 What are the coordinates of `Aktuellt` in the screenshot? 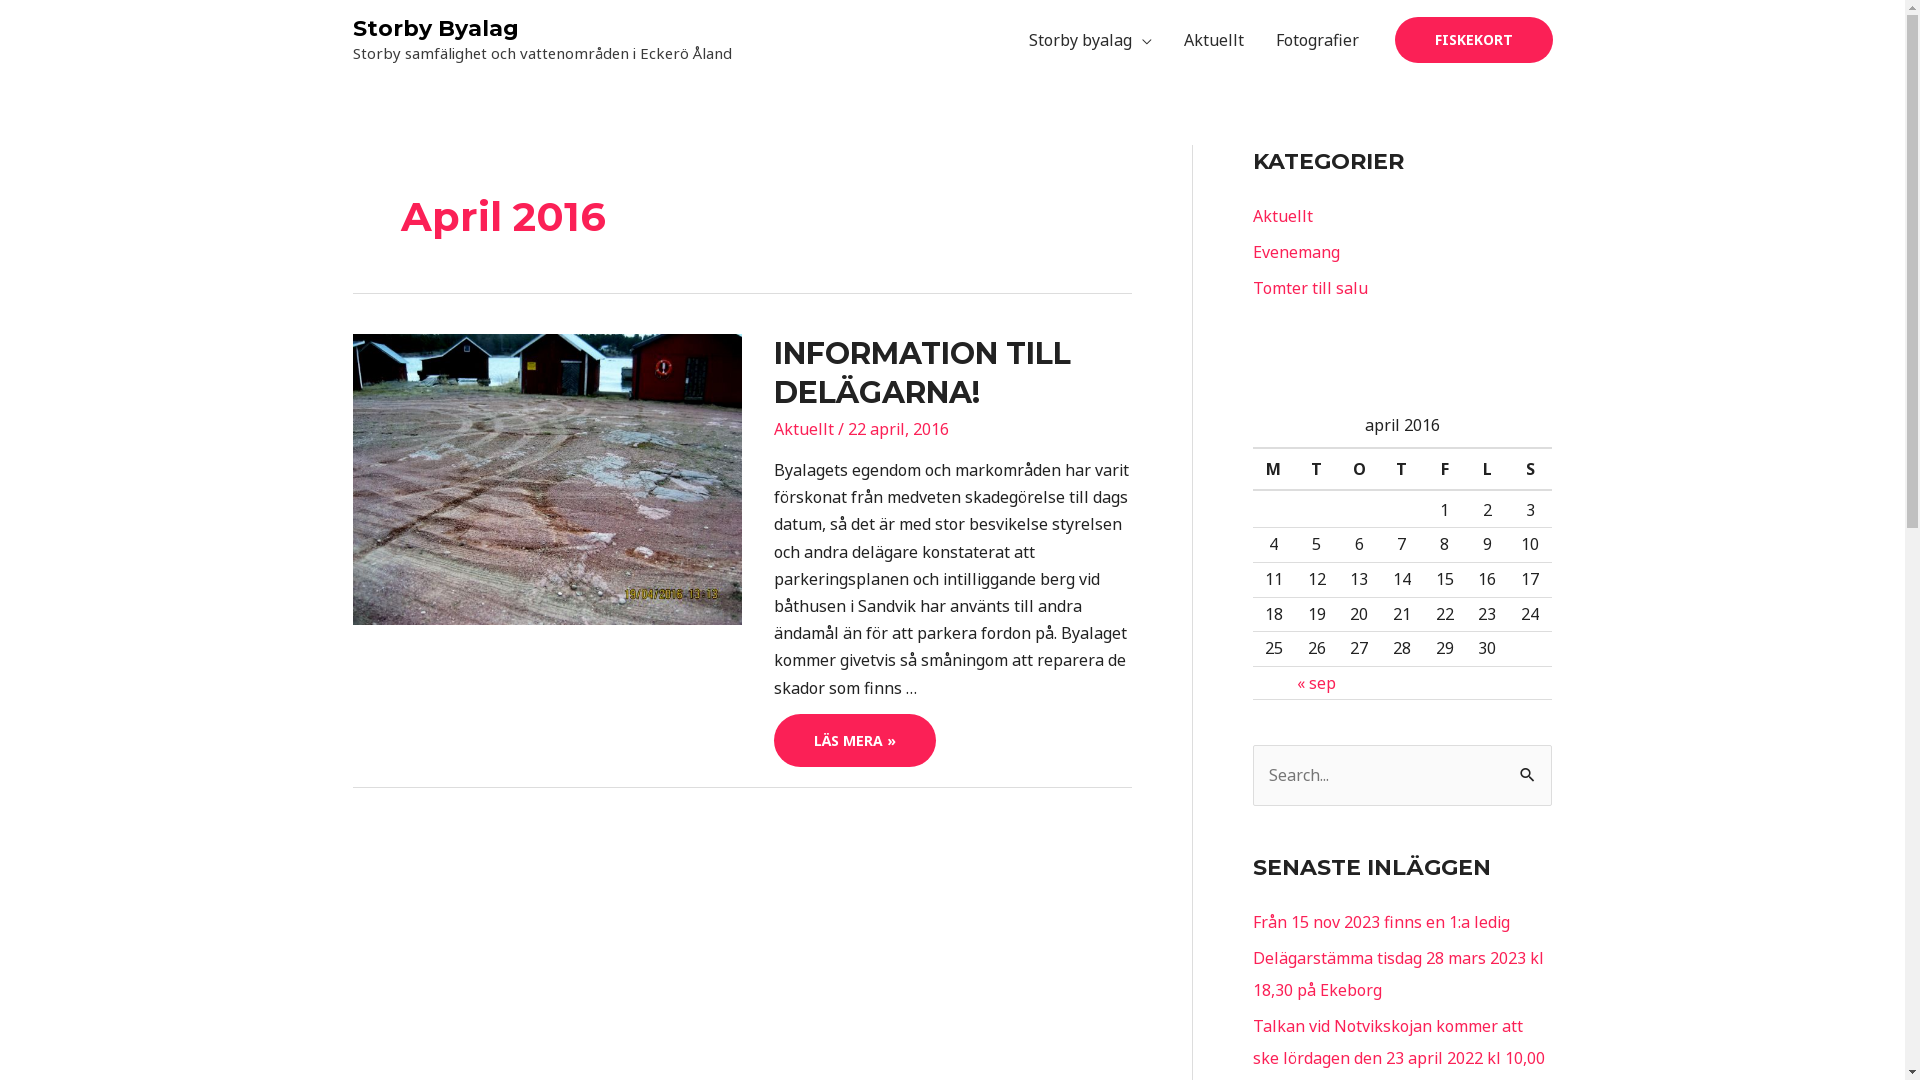 It's located at (1282, 216).